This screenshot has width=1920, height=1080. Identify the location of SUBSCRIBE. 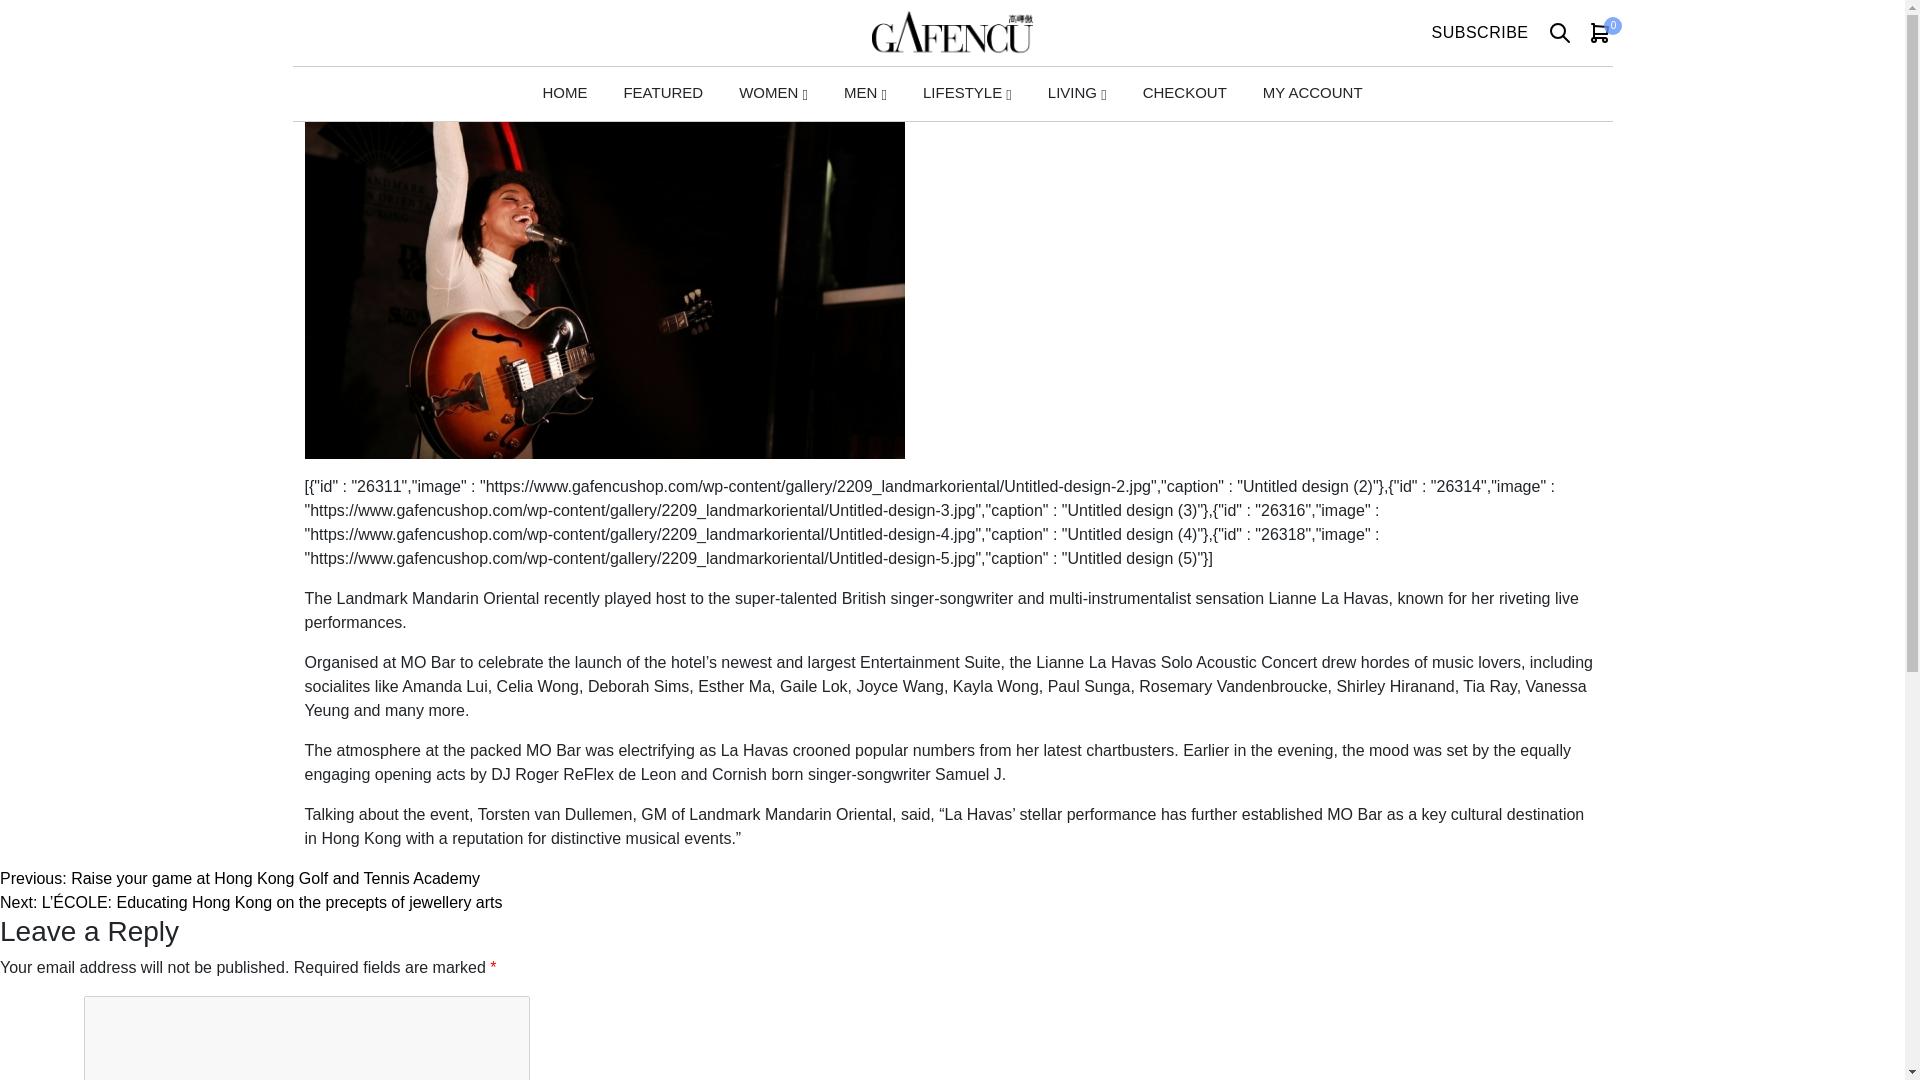
(1480, 32).